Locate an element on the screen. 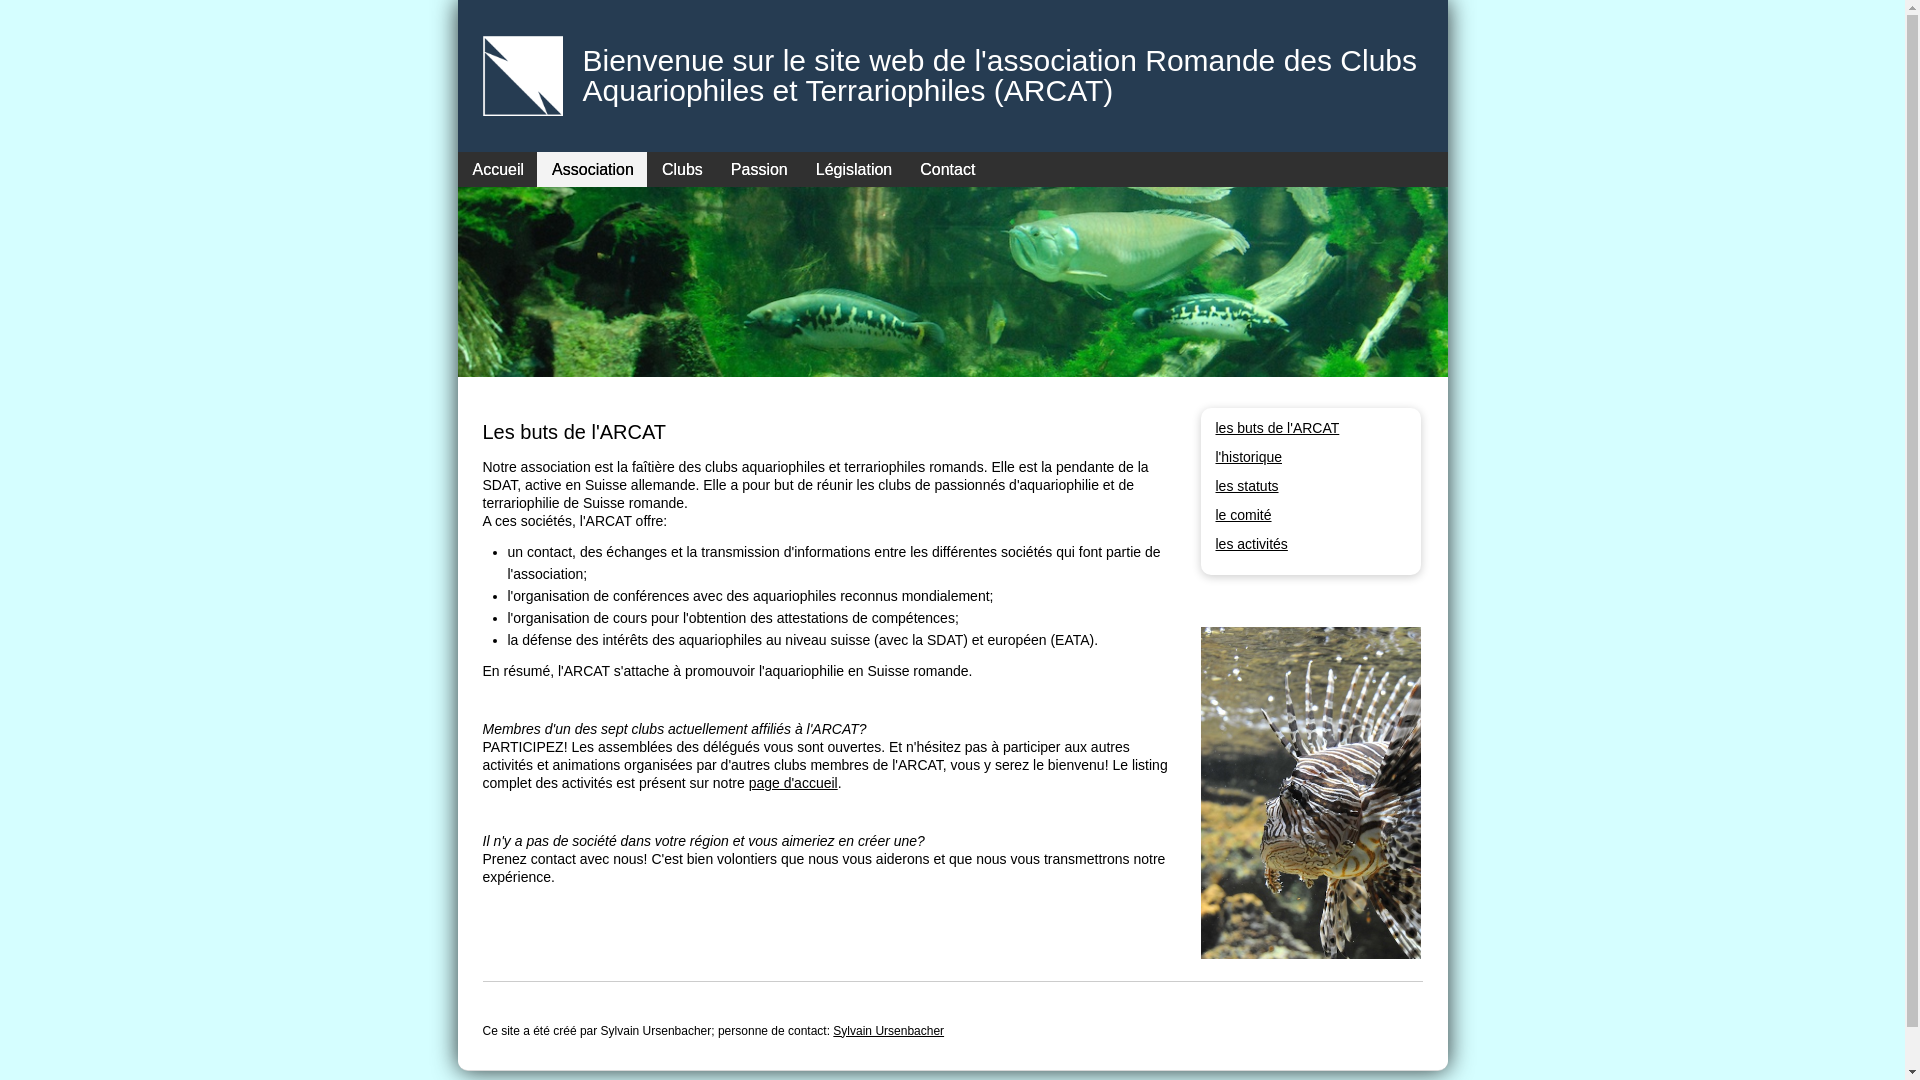 This screenshot has width=1920, height=1080. Sylvain Ursenbacher is located at coordinates (888, 1031).